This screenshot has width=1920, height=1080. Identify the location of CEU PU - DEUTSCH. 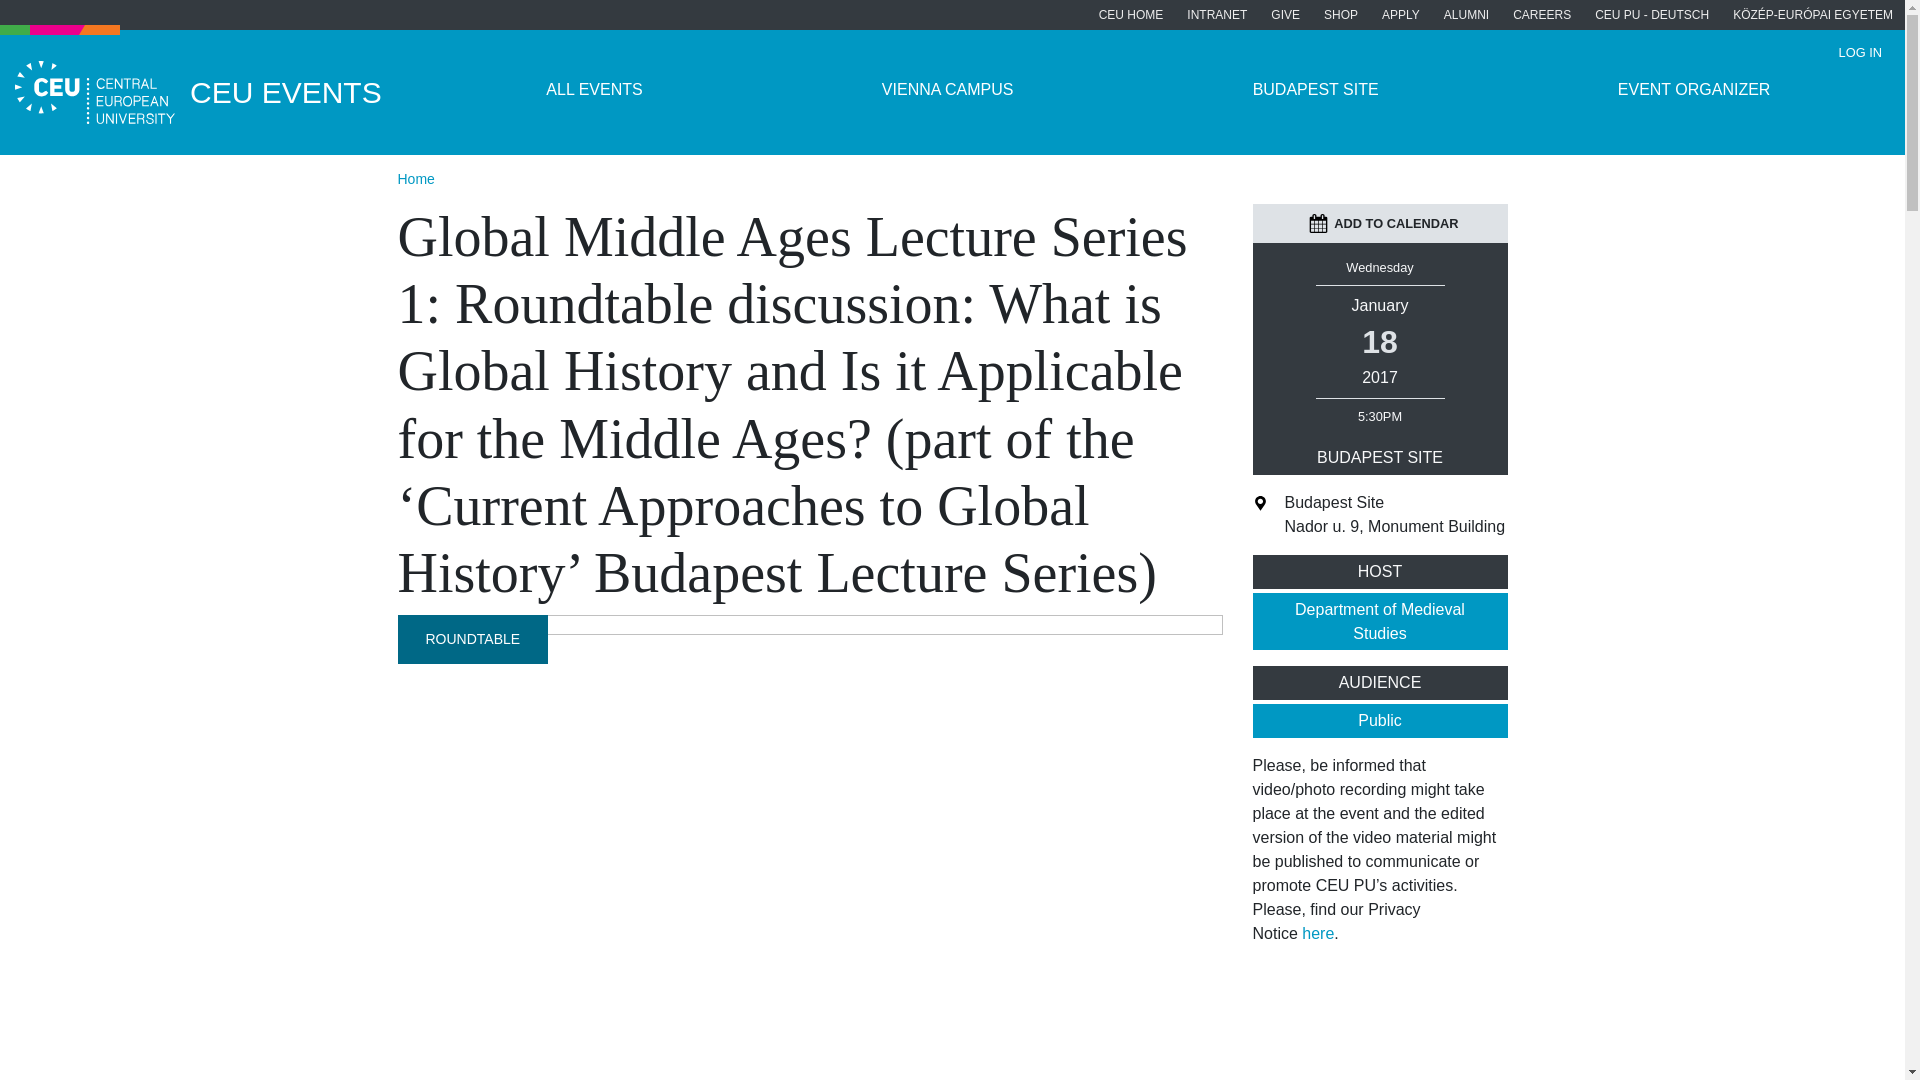
(1651, 15).